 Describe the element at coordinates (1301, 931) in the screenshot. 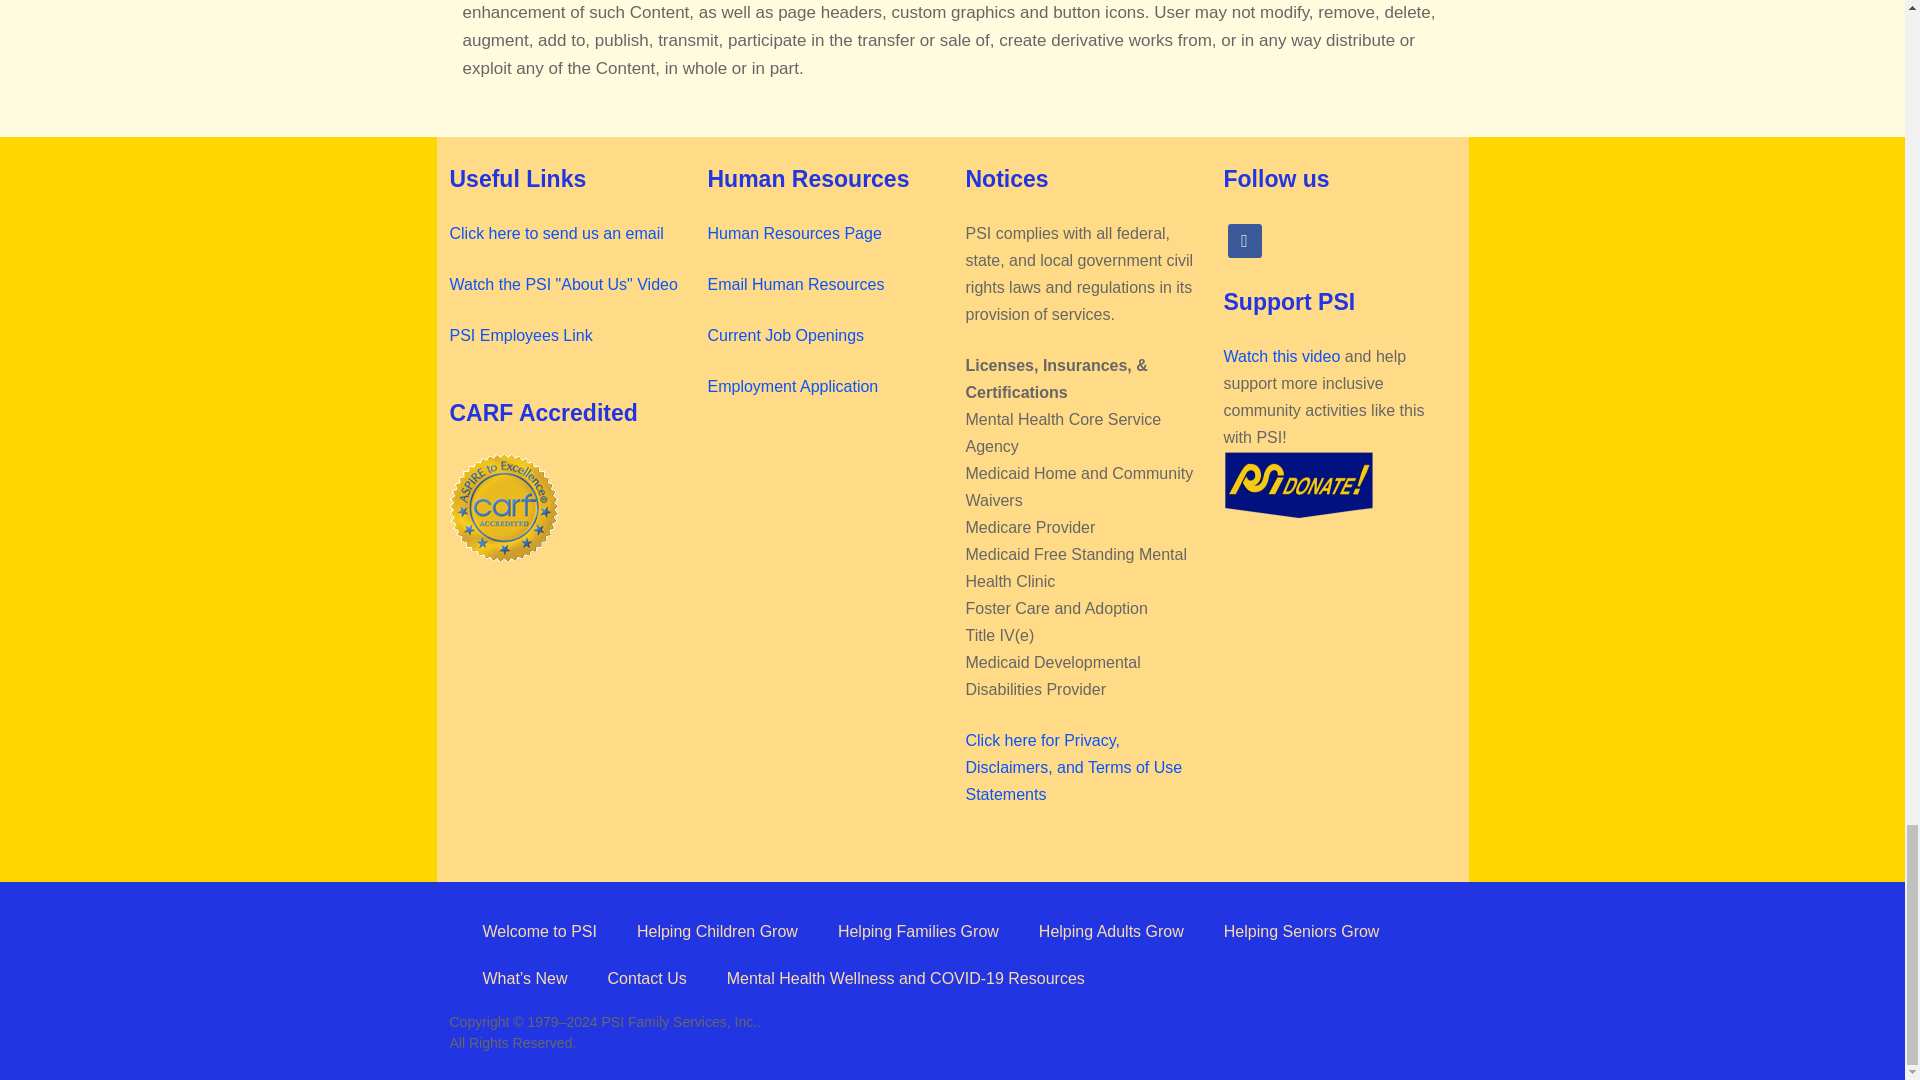

I see `Helping Seniors Grow` at that location.